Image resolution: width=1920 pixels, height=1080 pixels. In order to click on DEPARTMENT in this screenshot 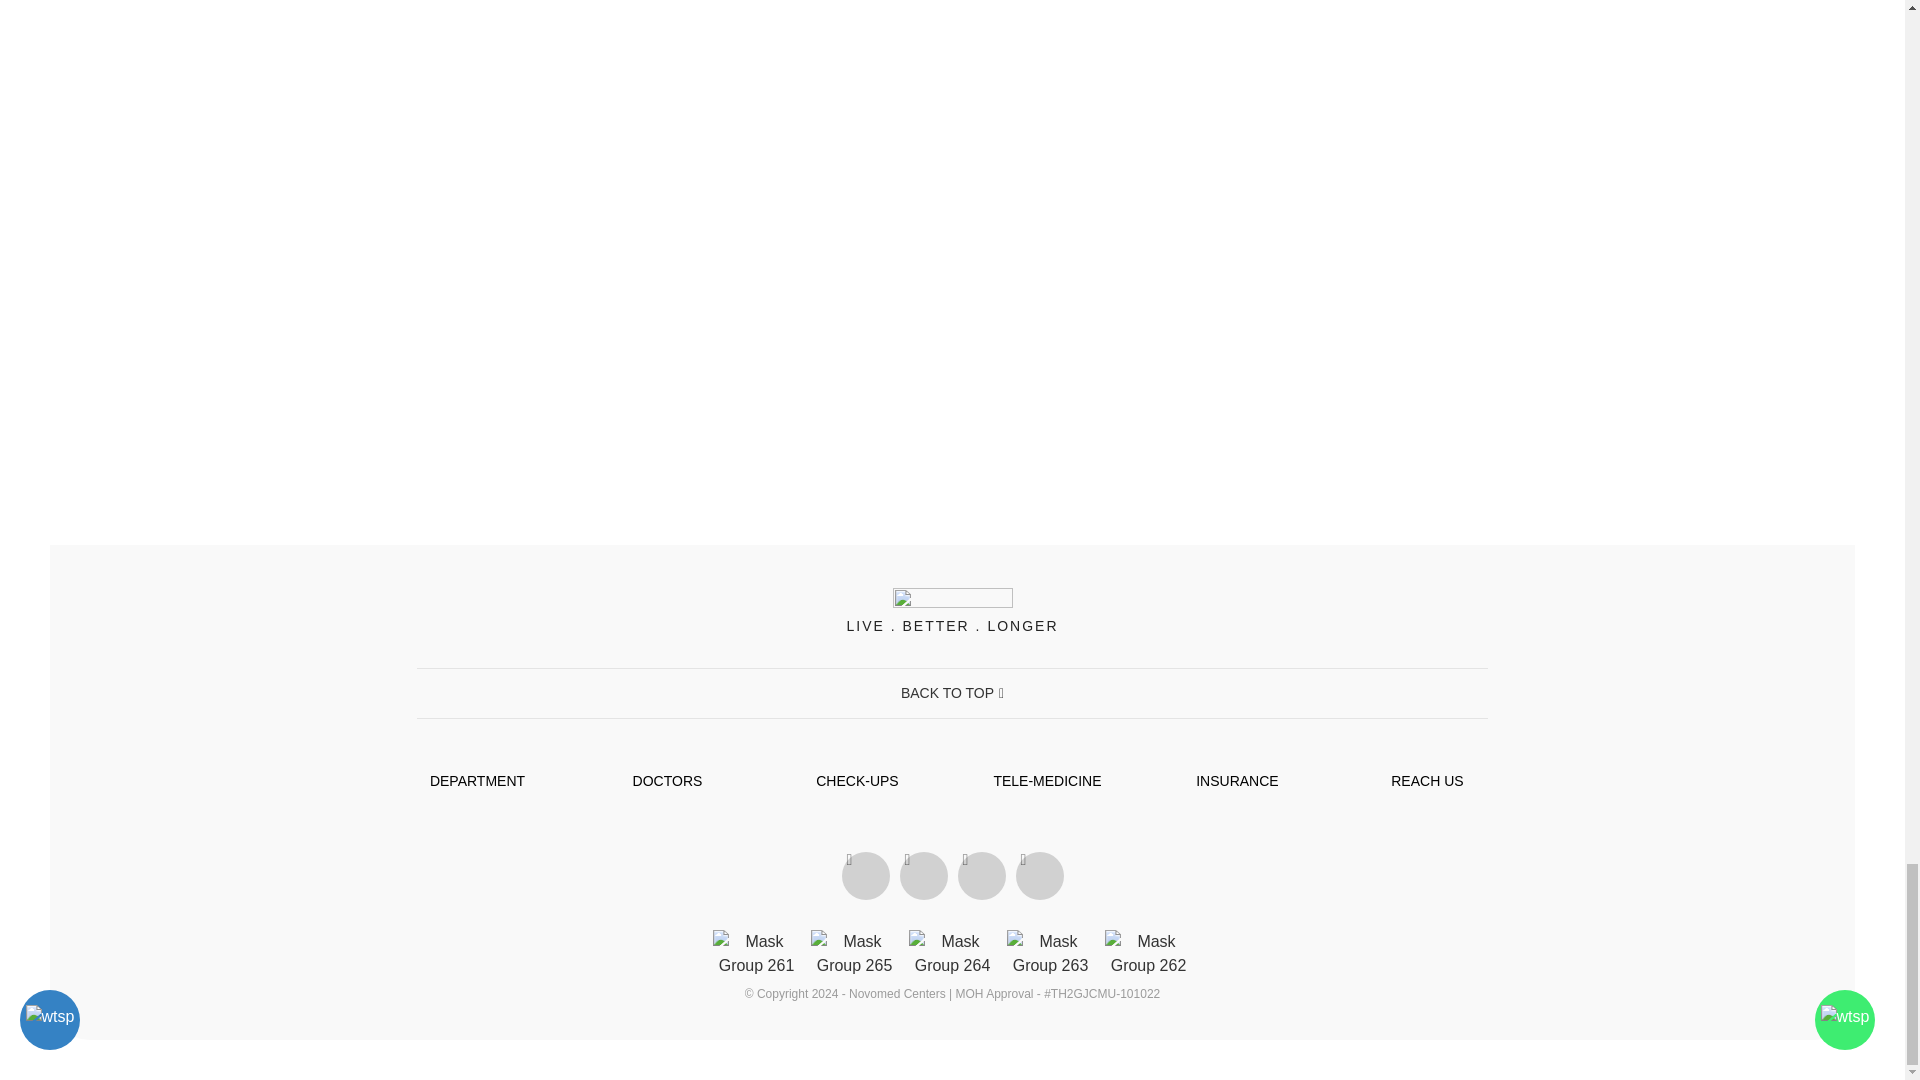, I will do `click(477, 781)`.